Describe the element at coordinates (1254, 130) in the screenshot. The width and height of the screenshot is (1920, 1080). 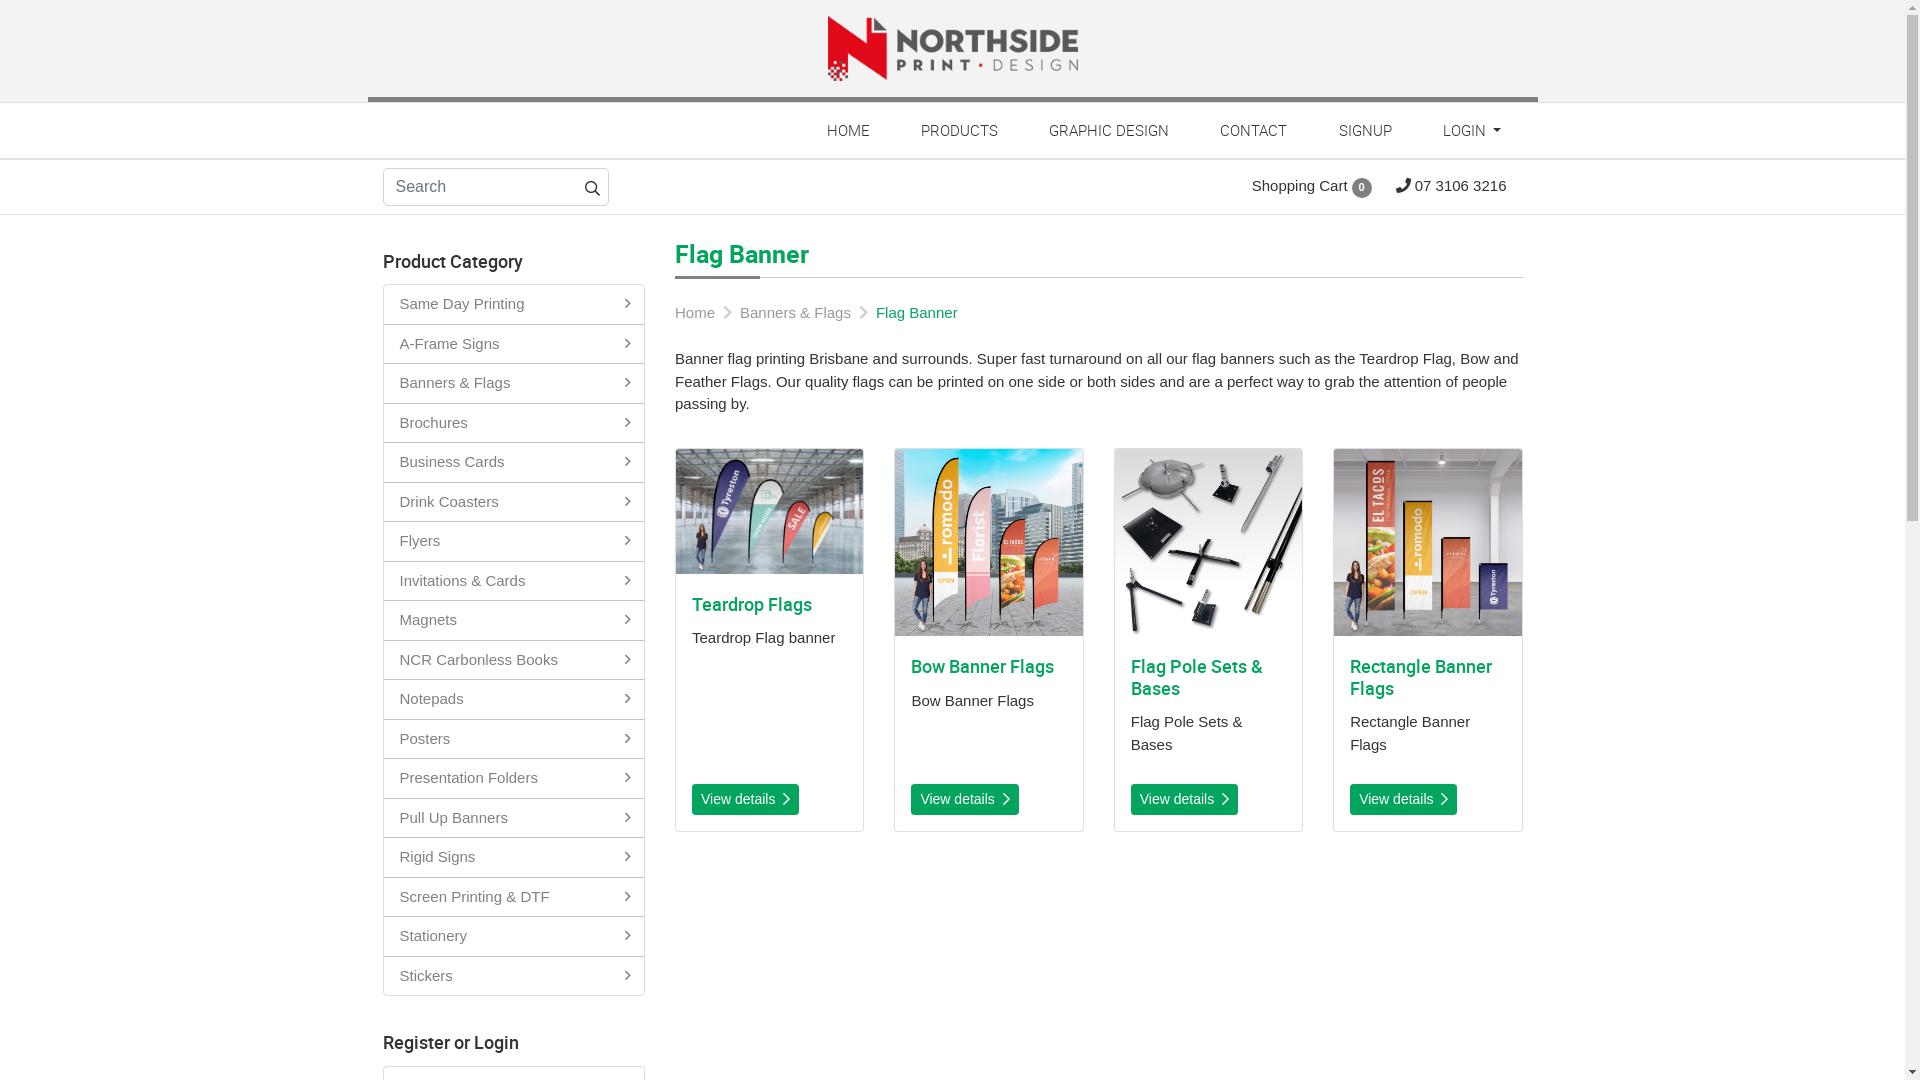
I see `CONTACT` at that location.